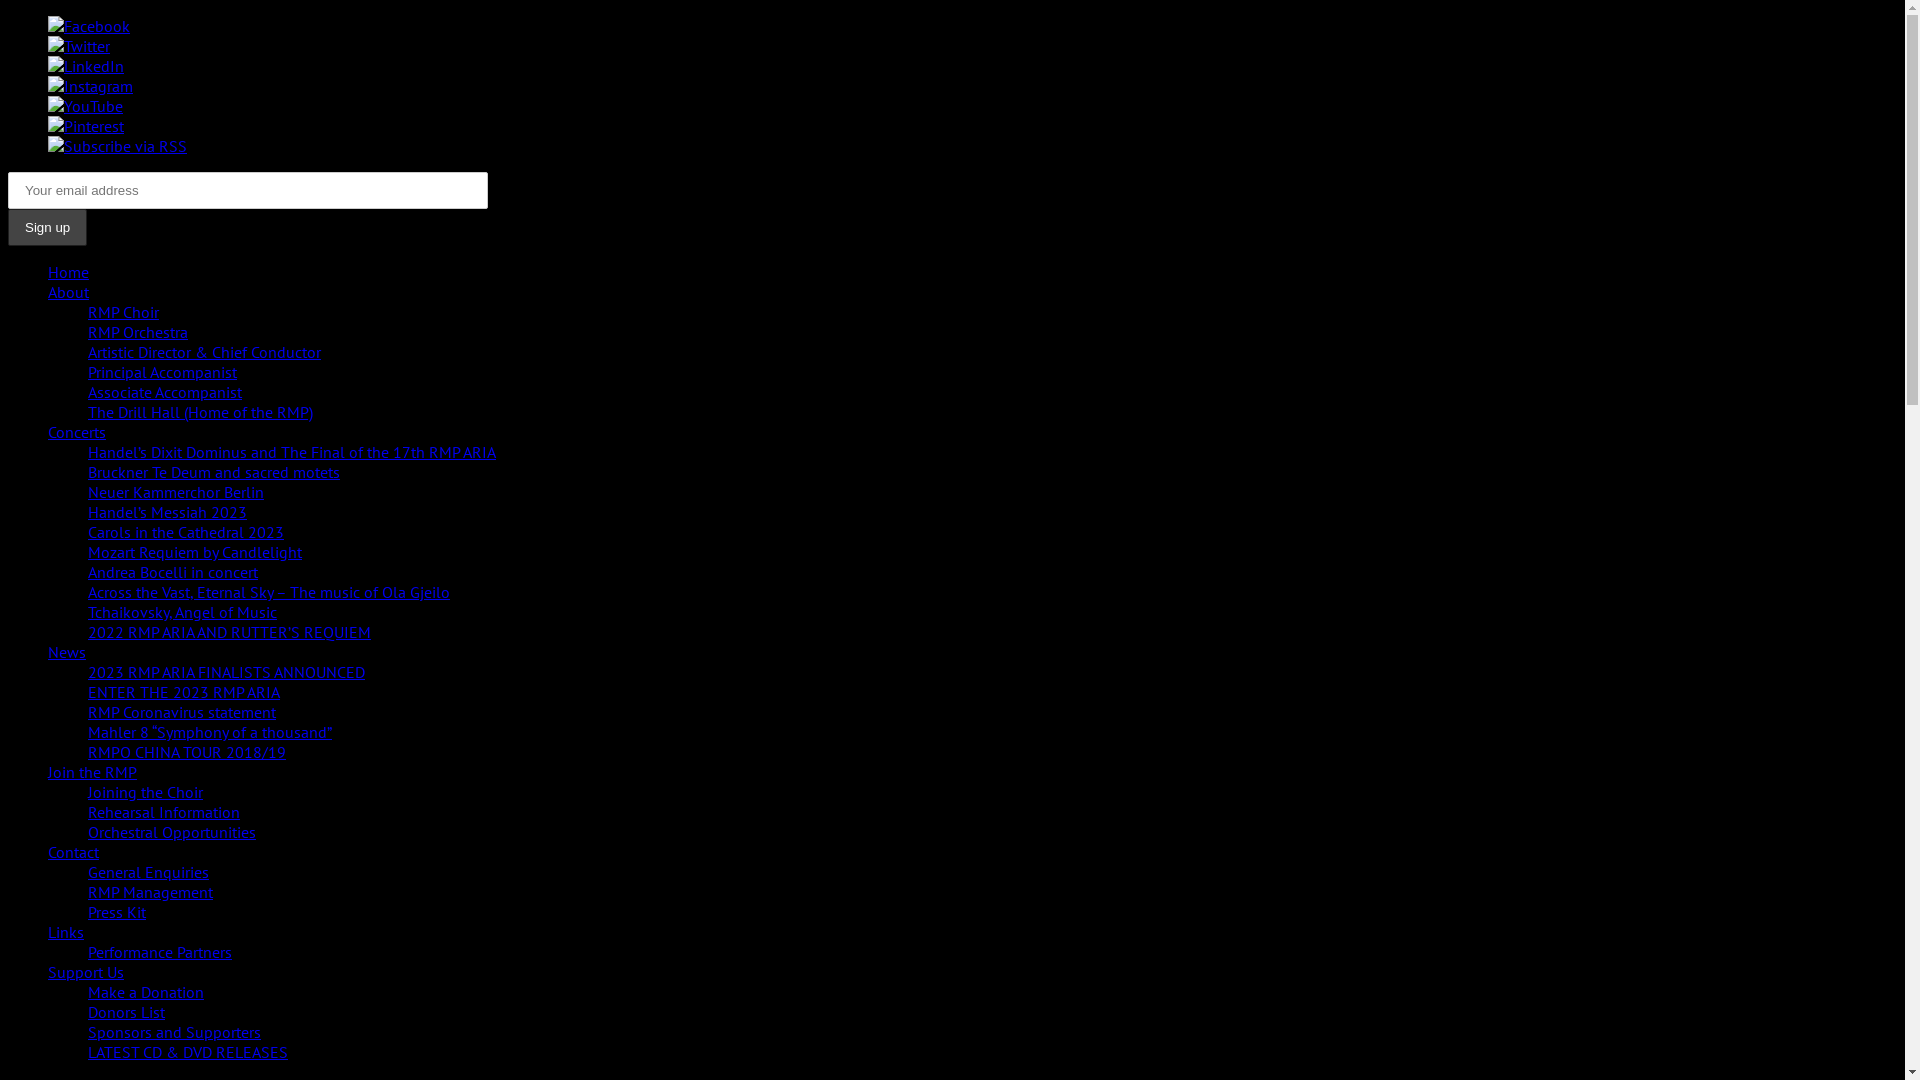 The image size is (1920, 1080). I want to click on Links, so click(66, 932).